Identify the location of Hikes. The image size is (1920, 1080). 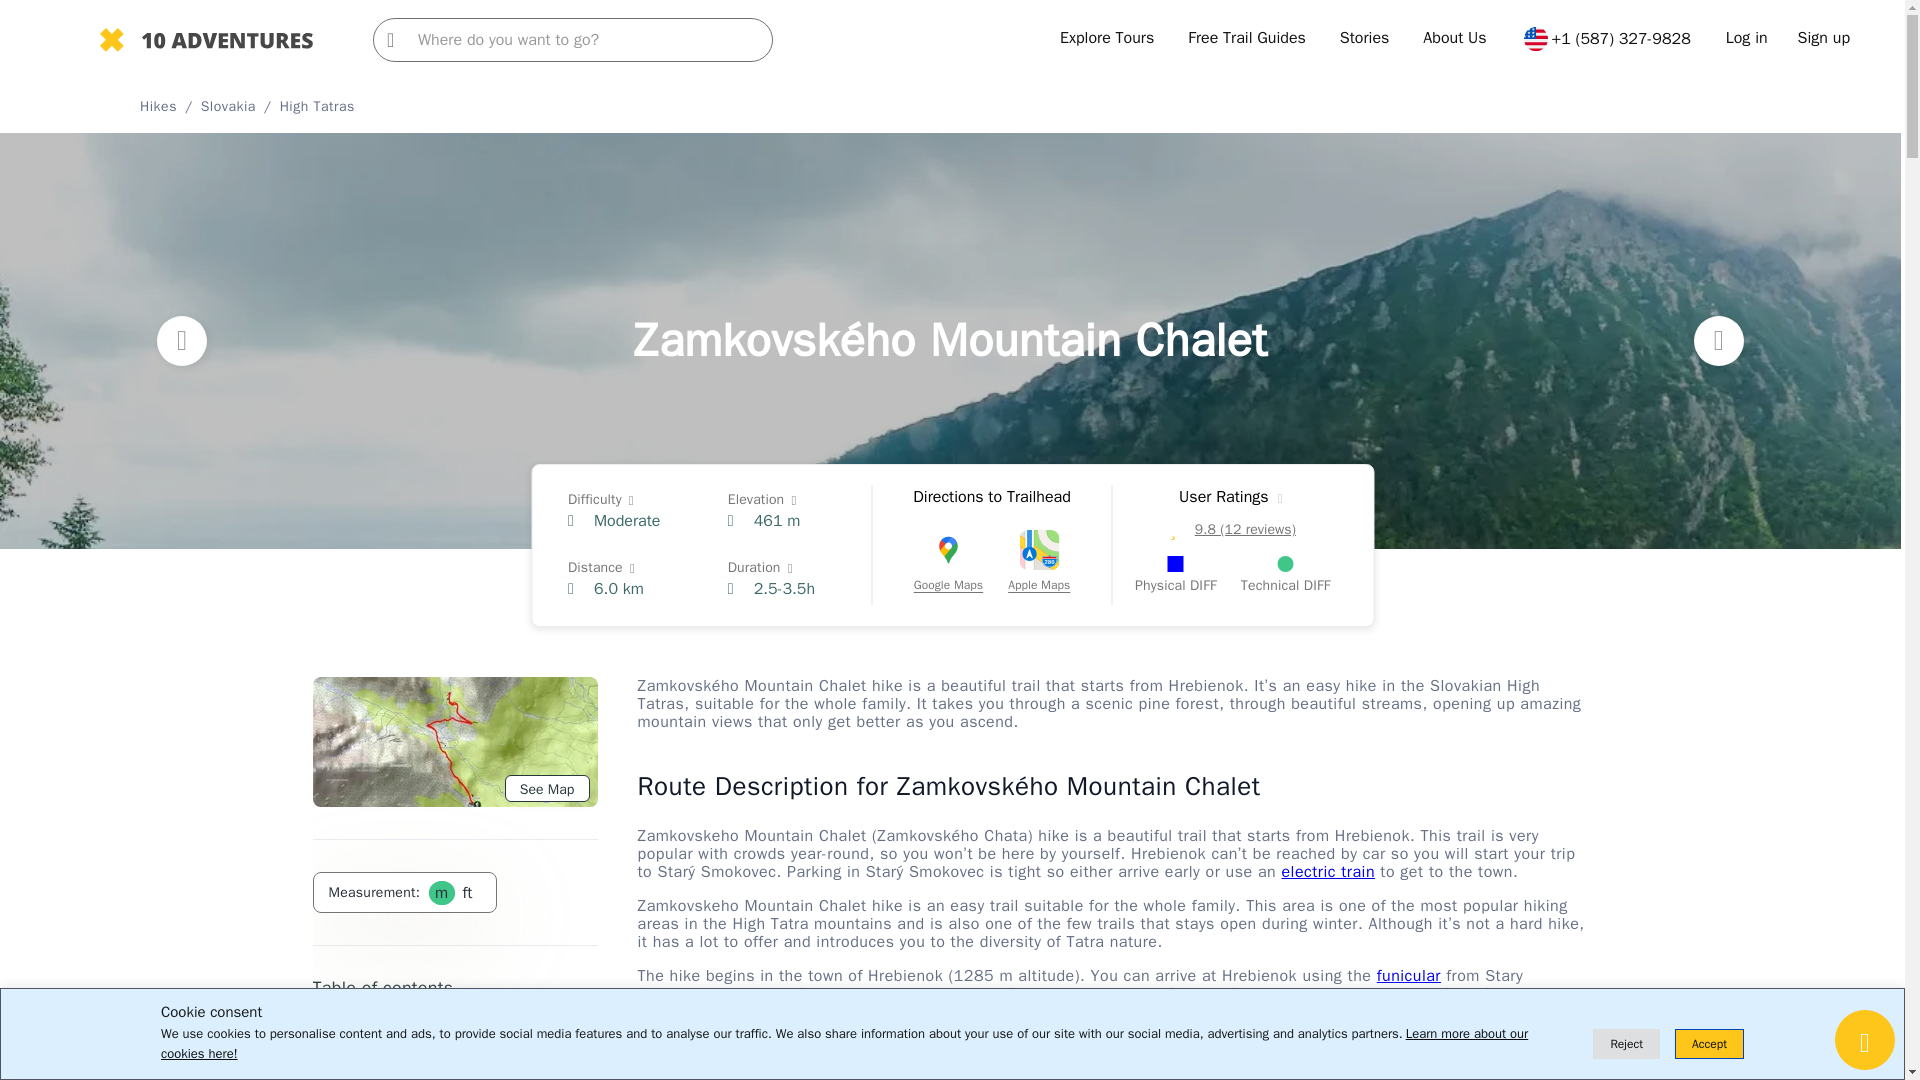
(158, 106).